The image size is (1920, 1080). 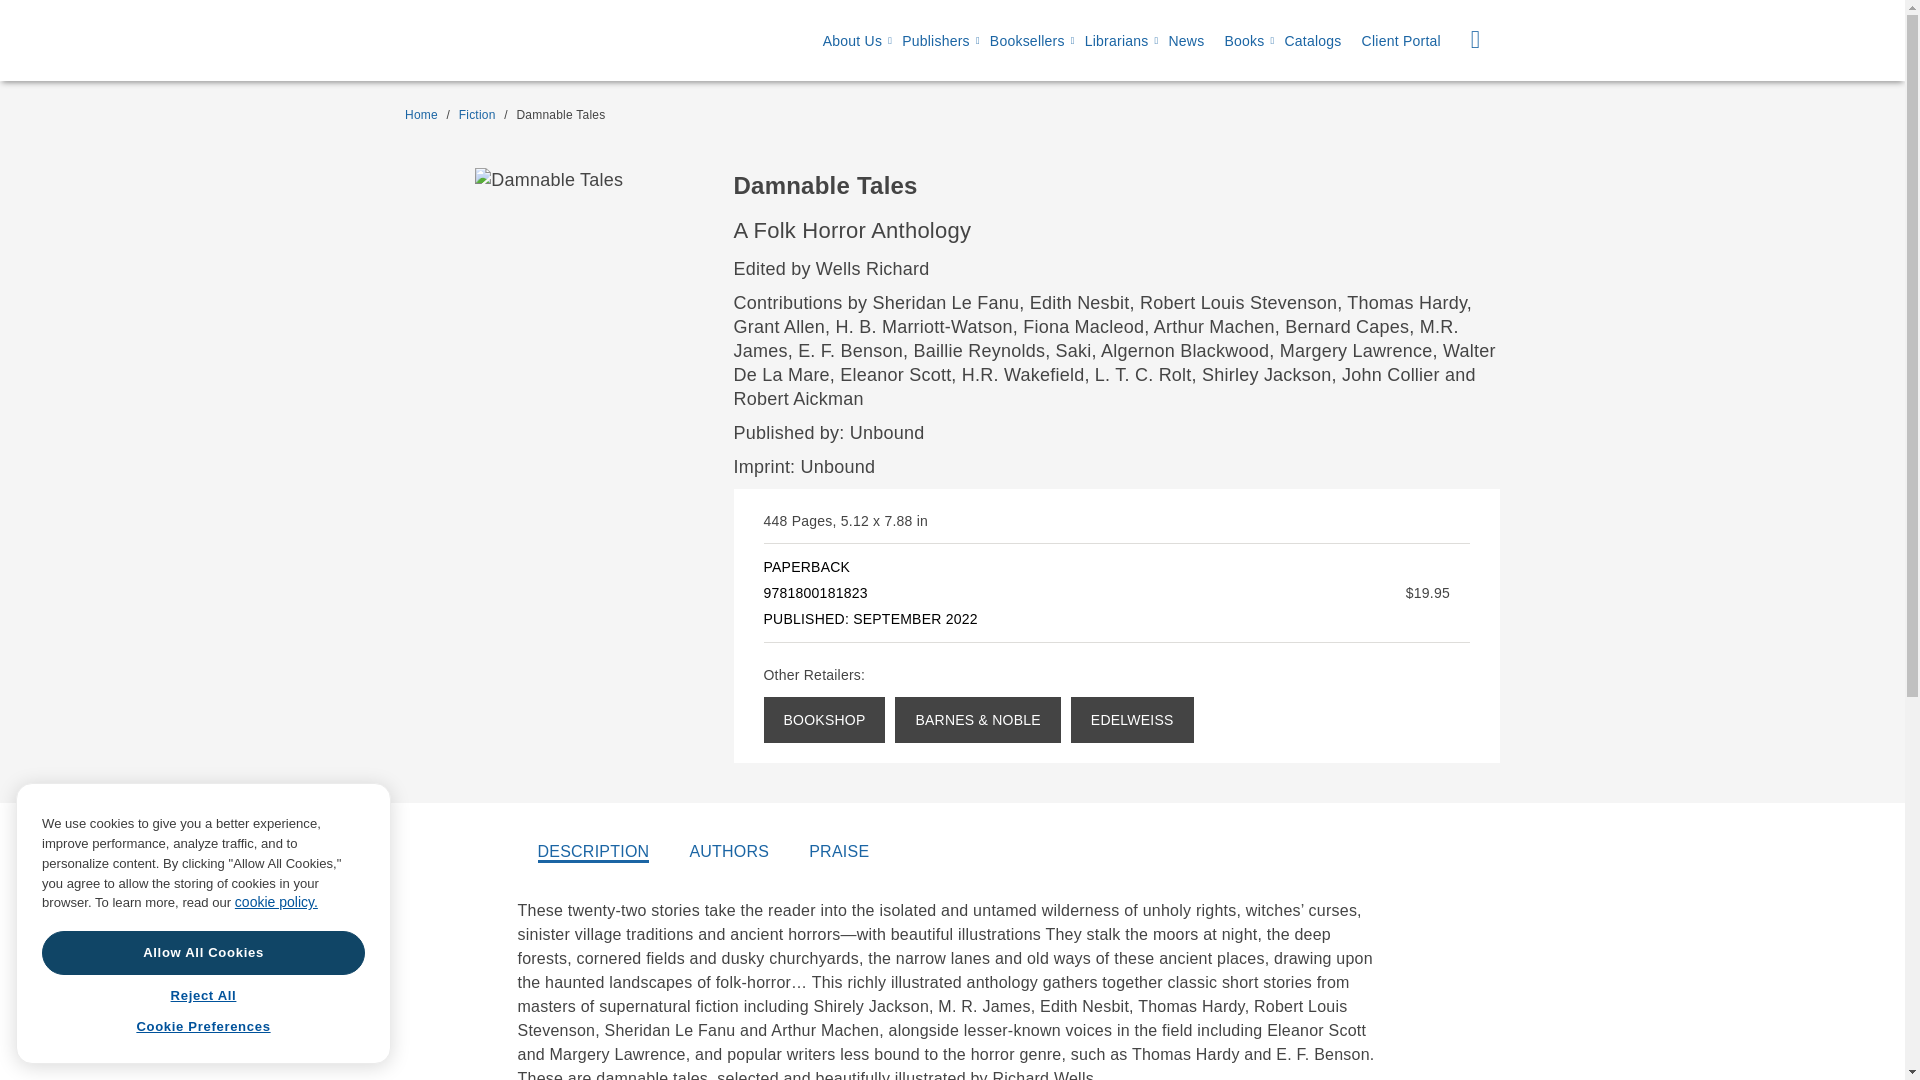 I want to click on Client Portal, so click(x=1401, y=41).